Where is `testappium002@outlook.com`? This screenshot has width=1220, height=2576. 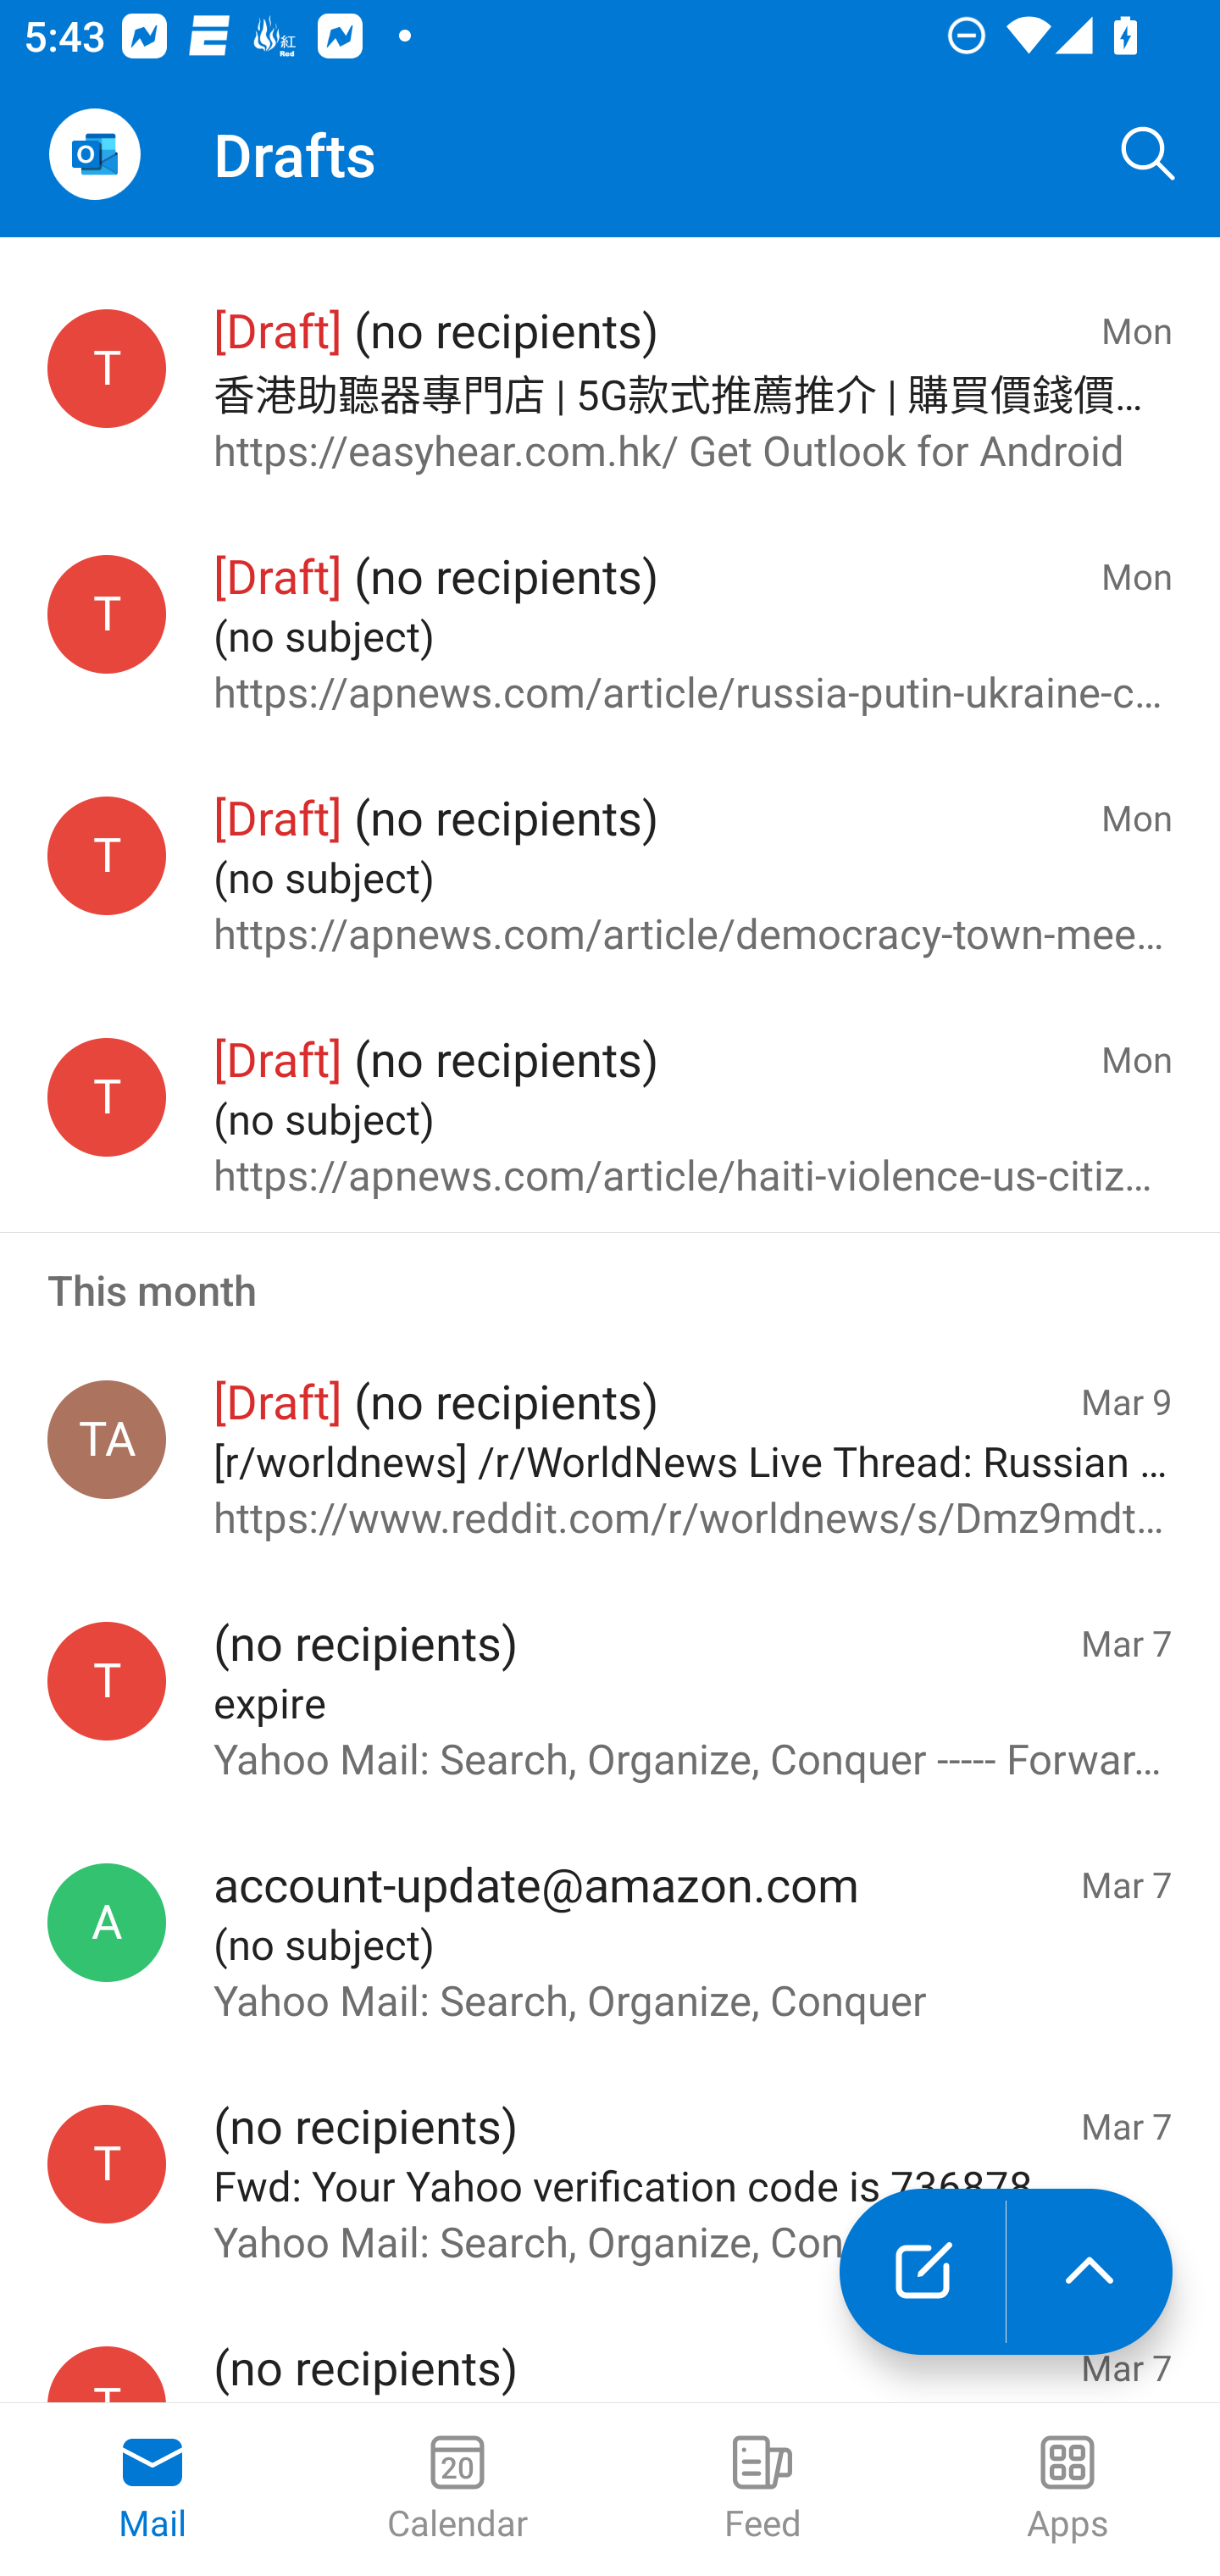 testappium002@outlook.com is located at coordinates (107, 368).